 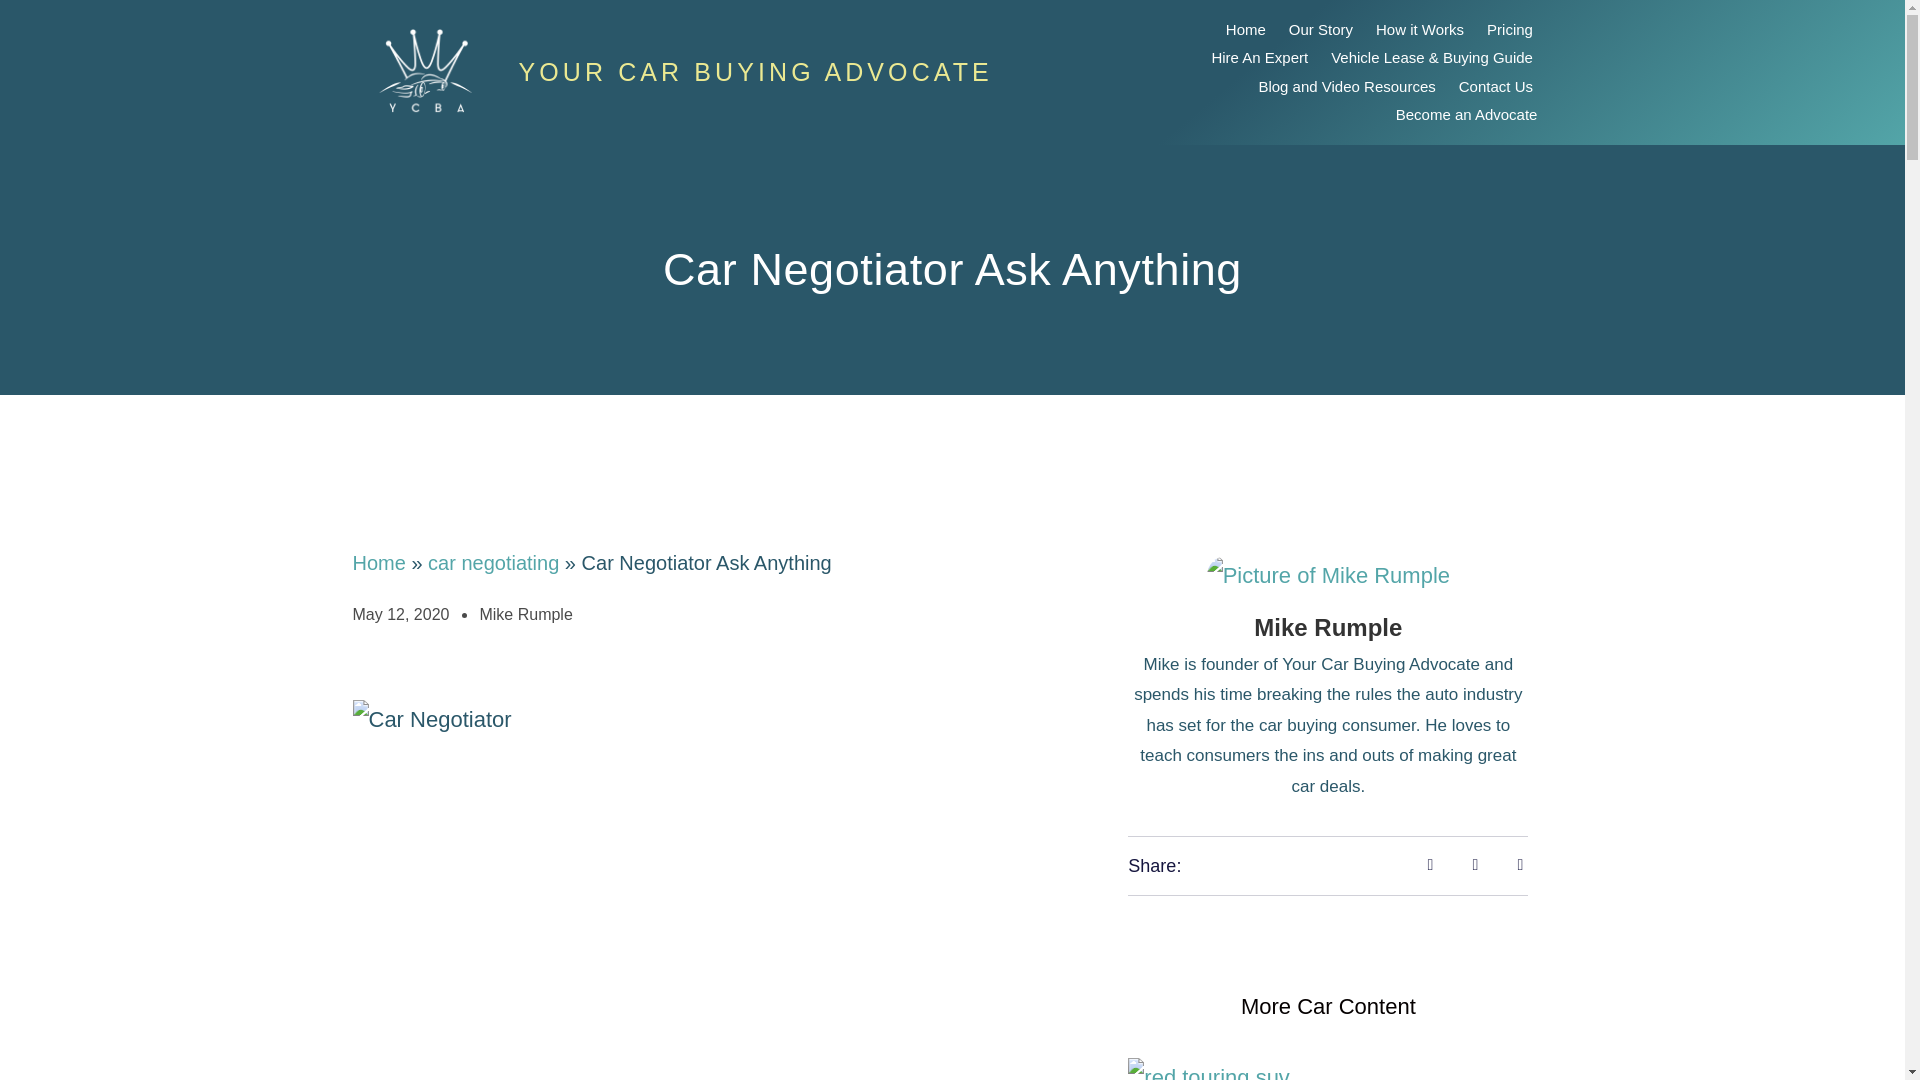 I want to click on Hire An Expert, so click(x=1259, y=58).